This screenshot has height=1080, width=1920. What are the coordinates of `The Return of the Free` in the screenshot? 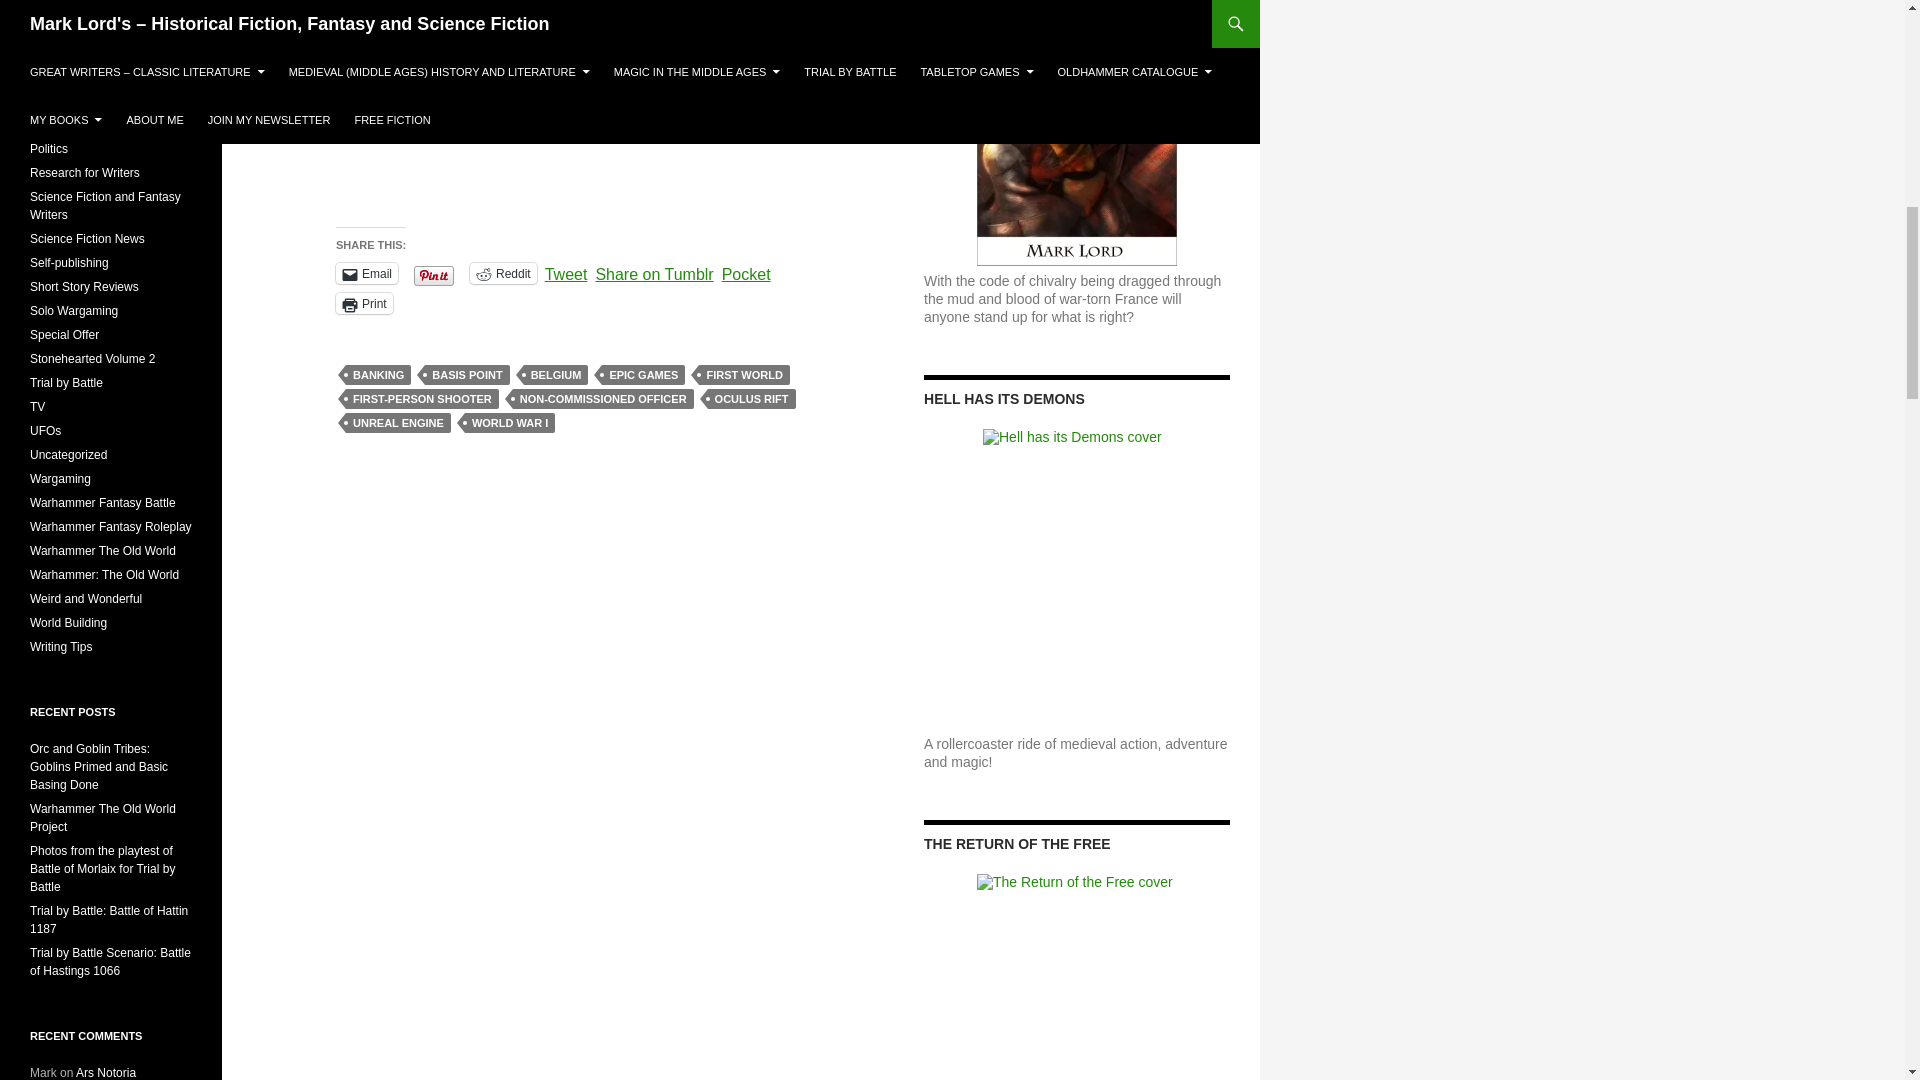 It's located at (1076, 976).